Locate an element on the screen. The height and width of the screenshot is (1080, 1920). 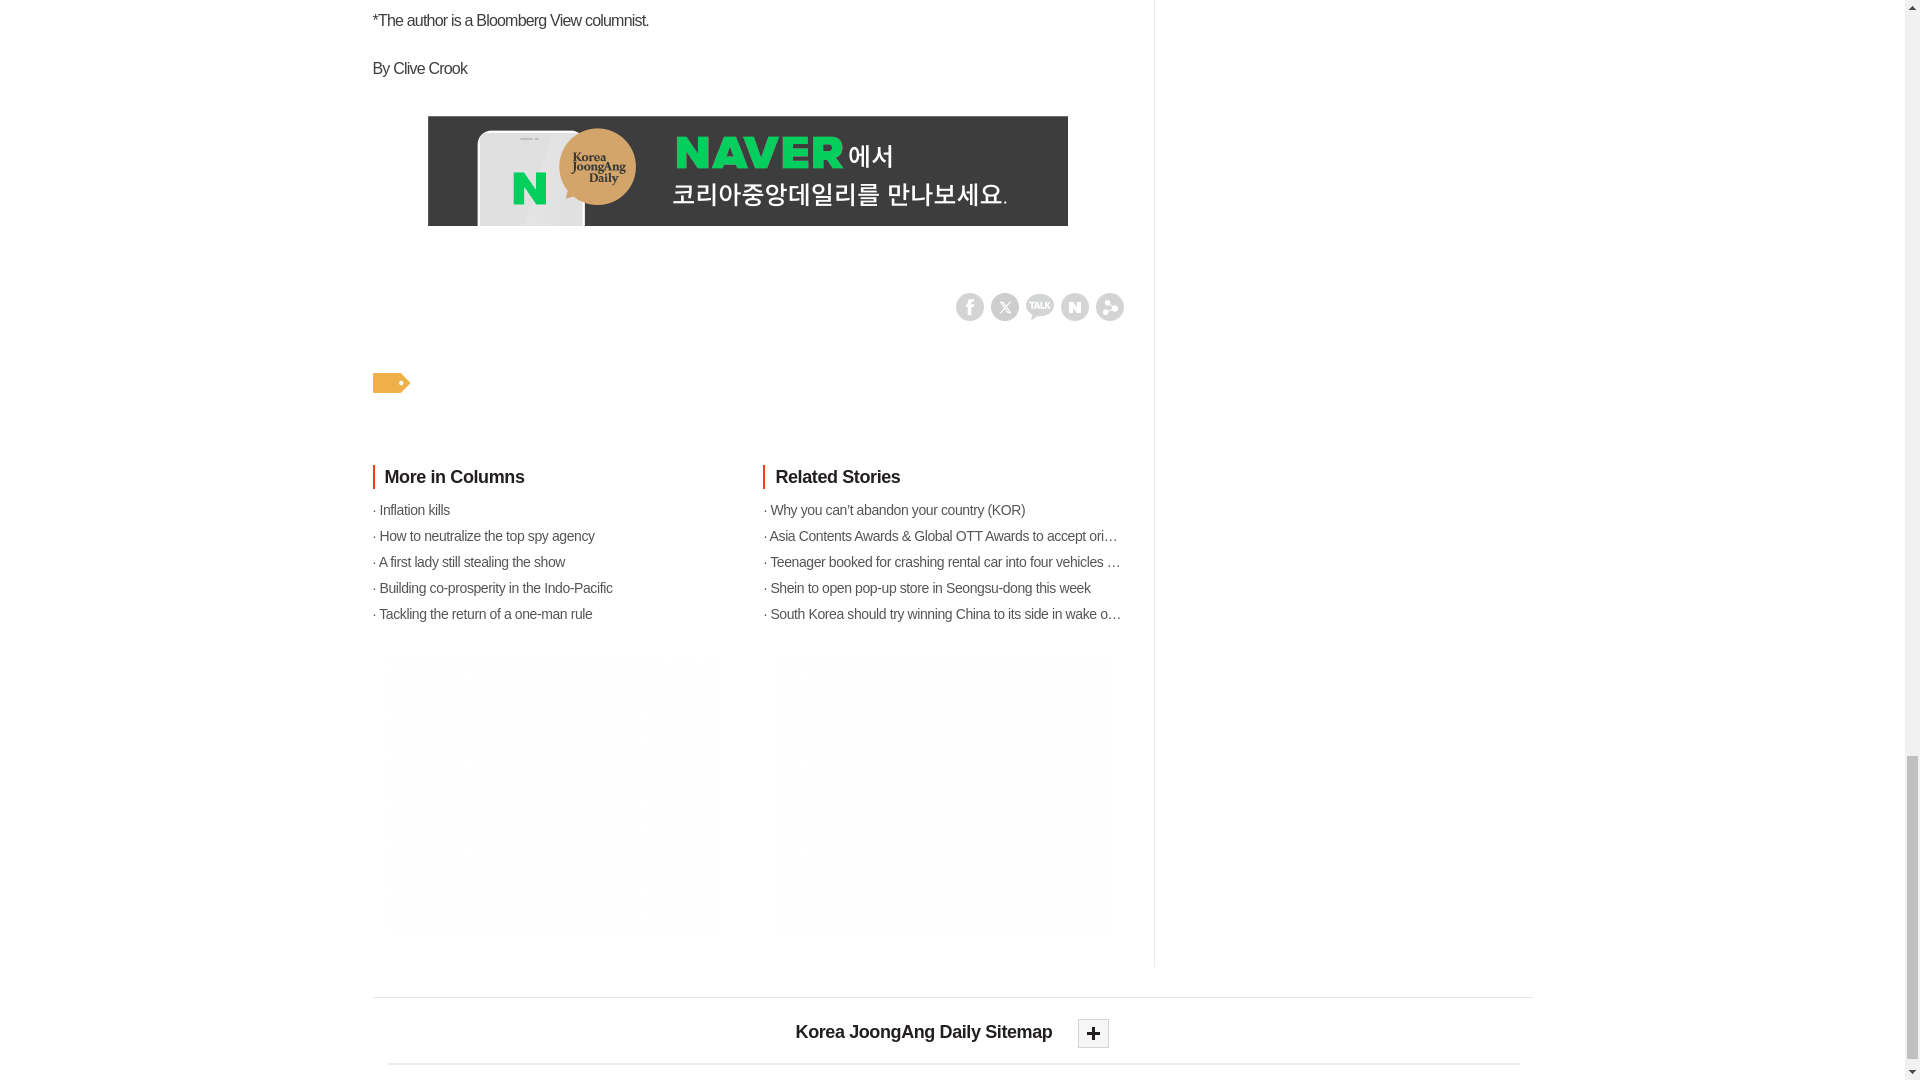
Share to KakaoTalk New Window is located at coordinates (1040, 306).